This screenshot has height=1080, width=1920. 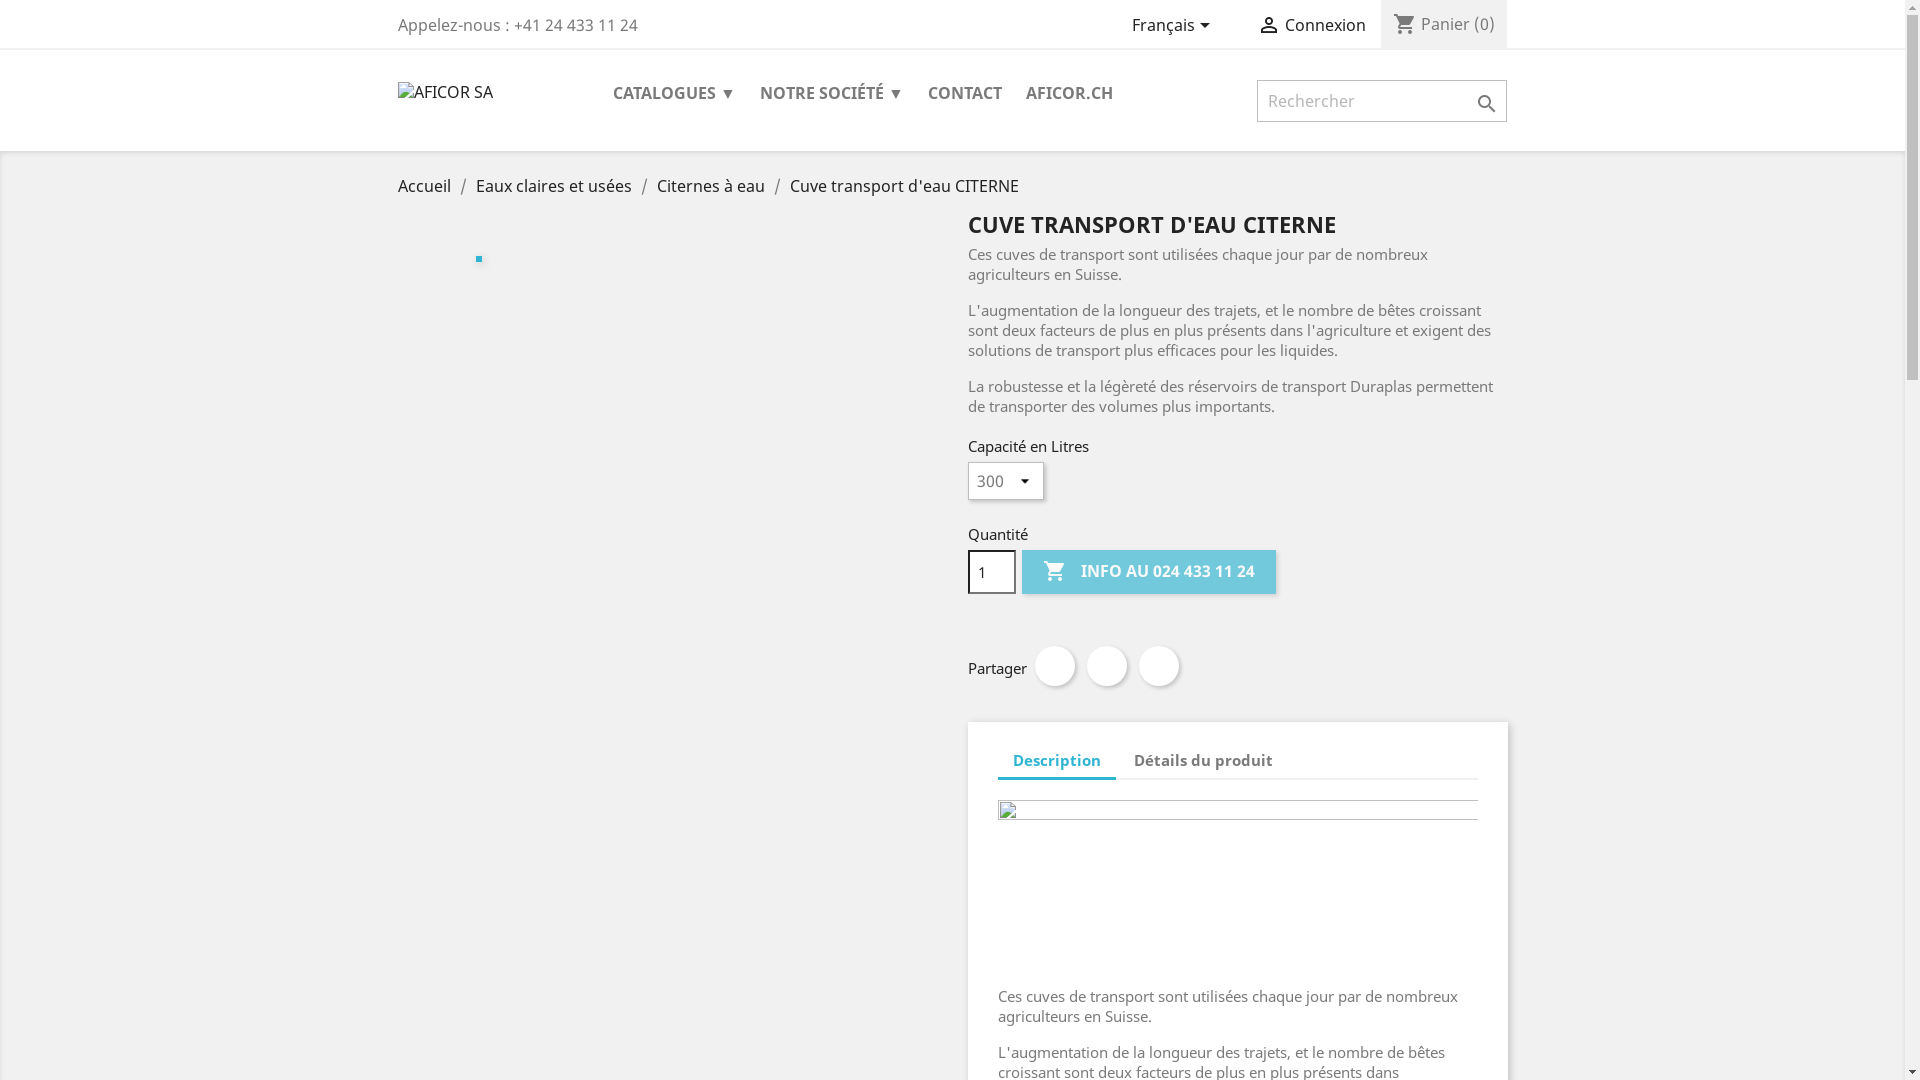 What do you see at coordinates (1070, 94) in the screenshot?
I see `AFICOR.CH` at bounding box center [1070, 94].